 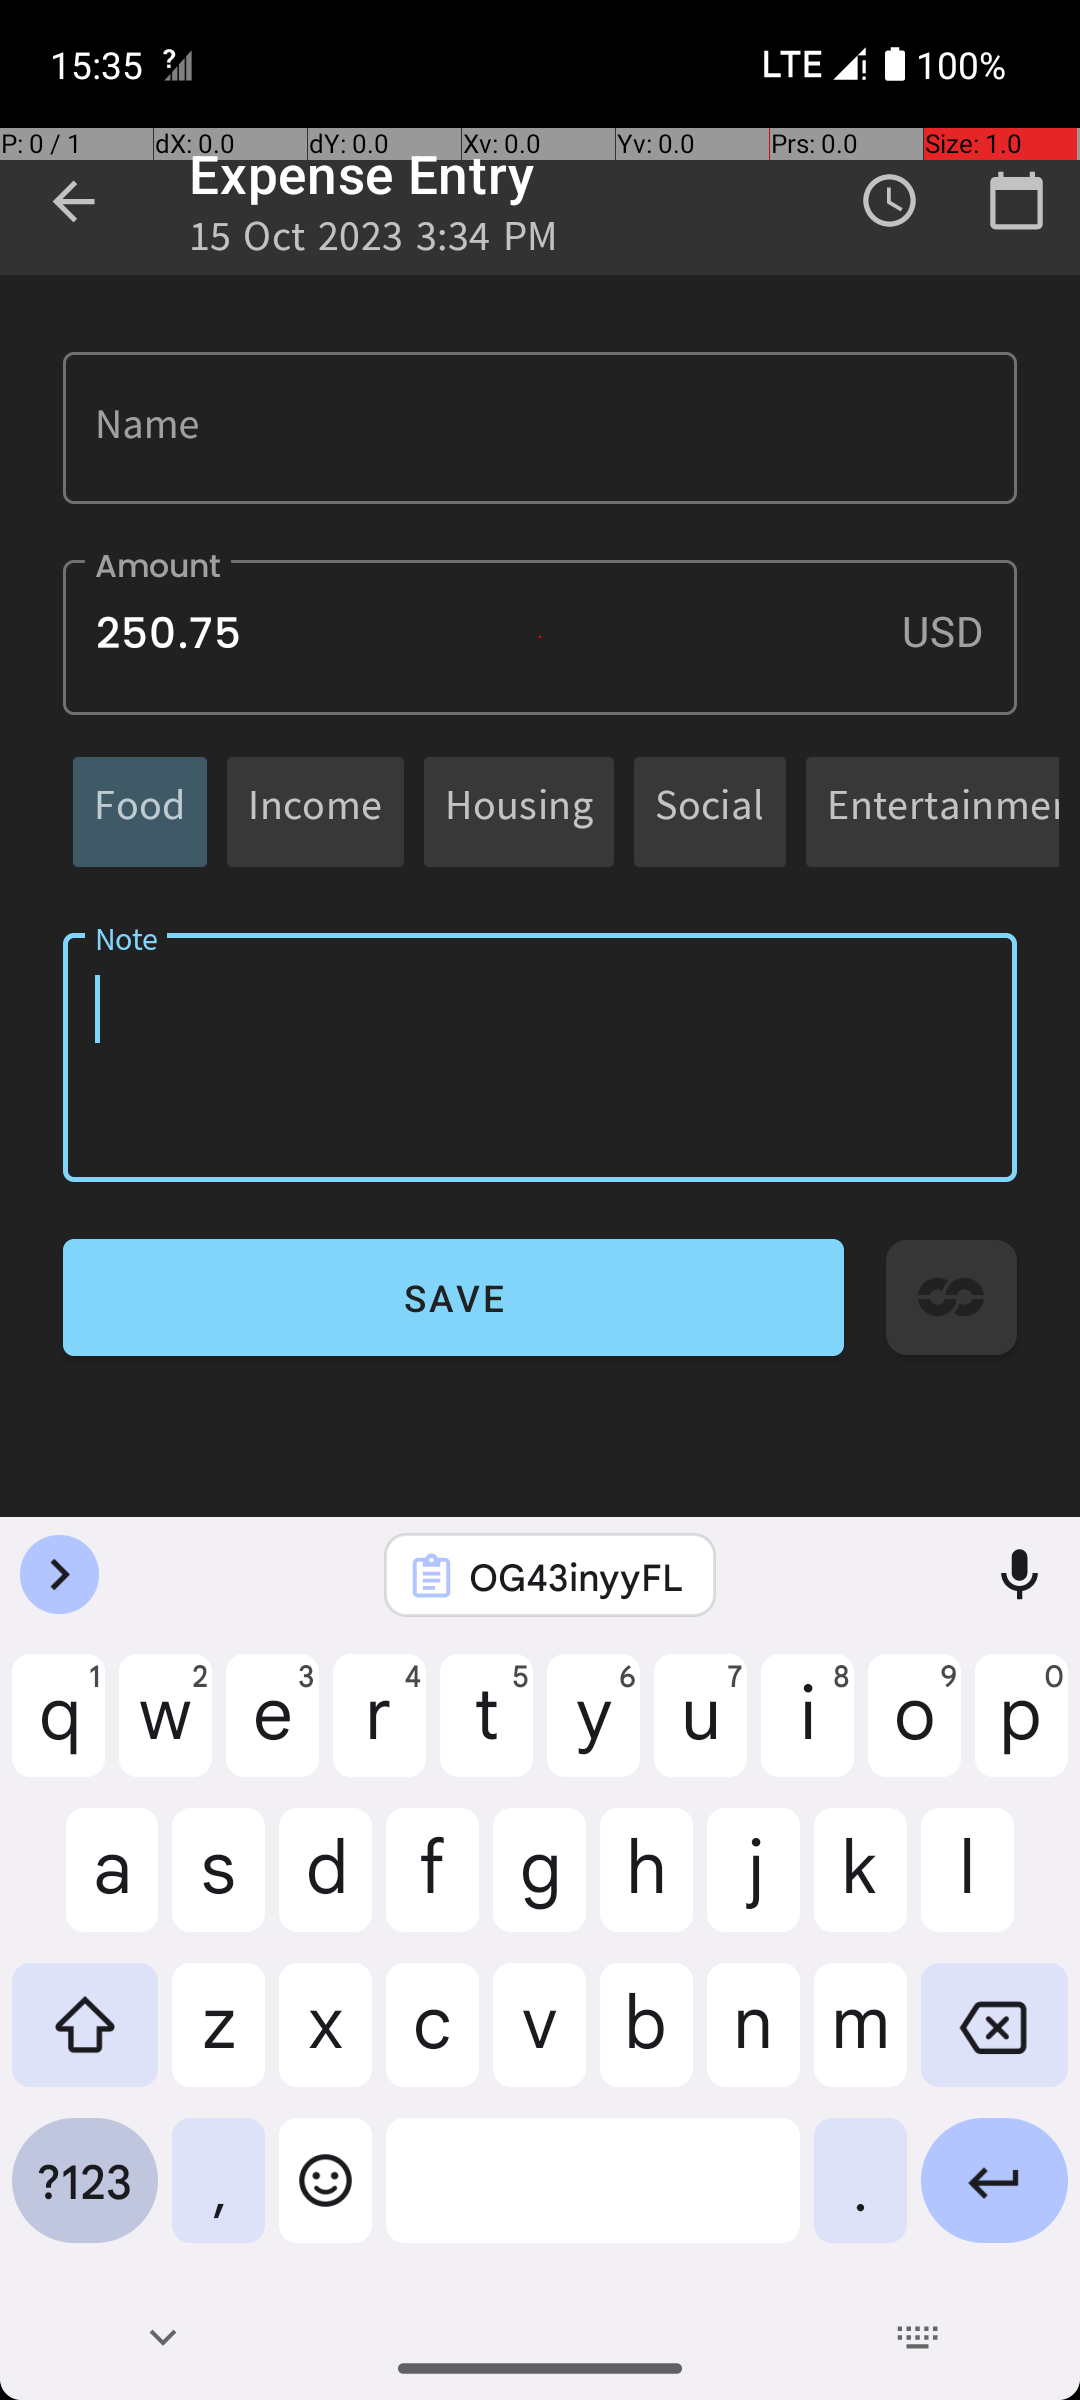 What do you see at coordinates (576, 1576) in the screenshot?
I see `OG43inyyFL` at bounding box center [576, 1576].